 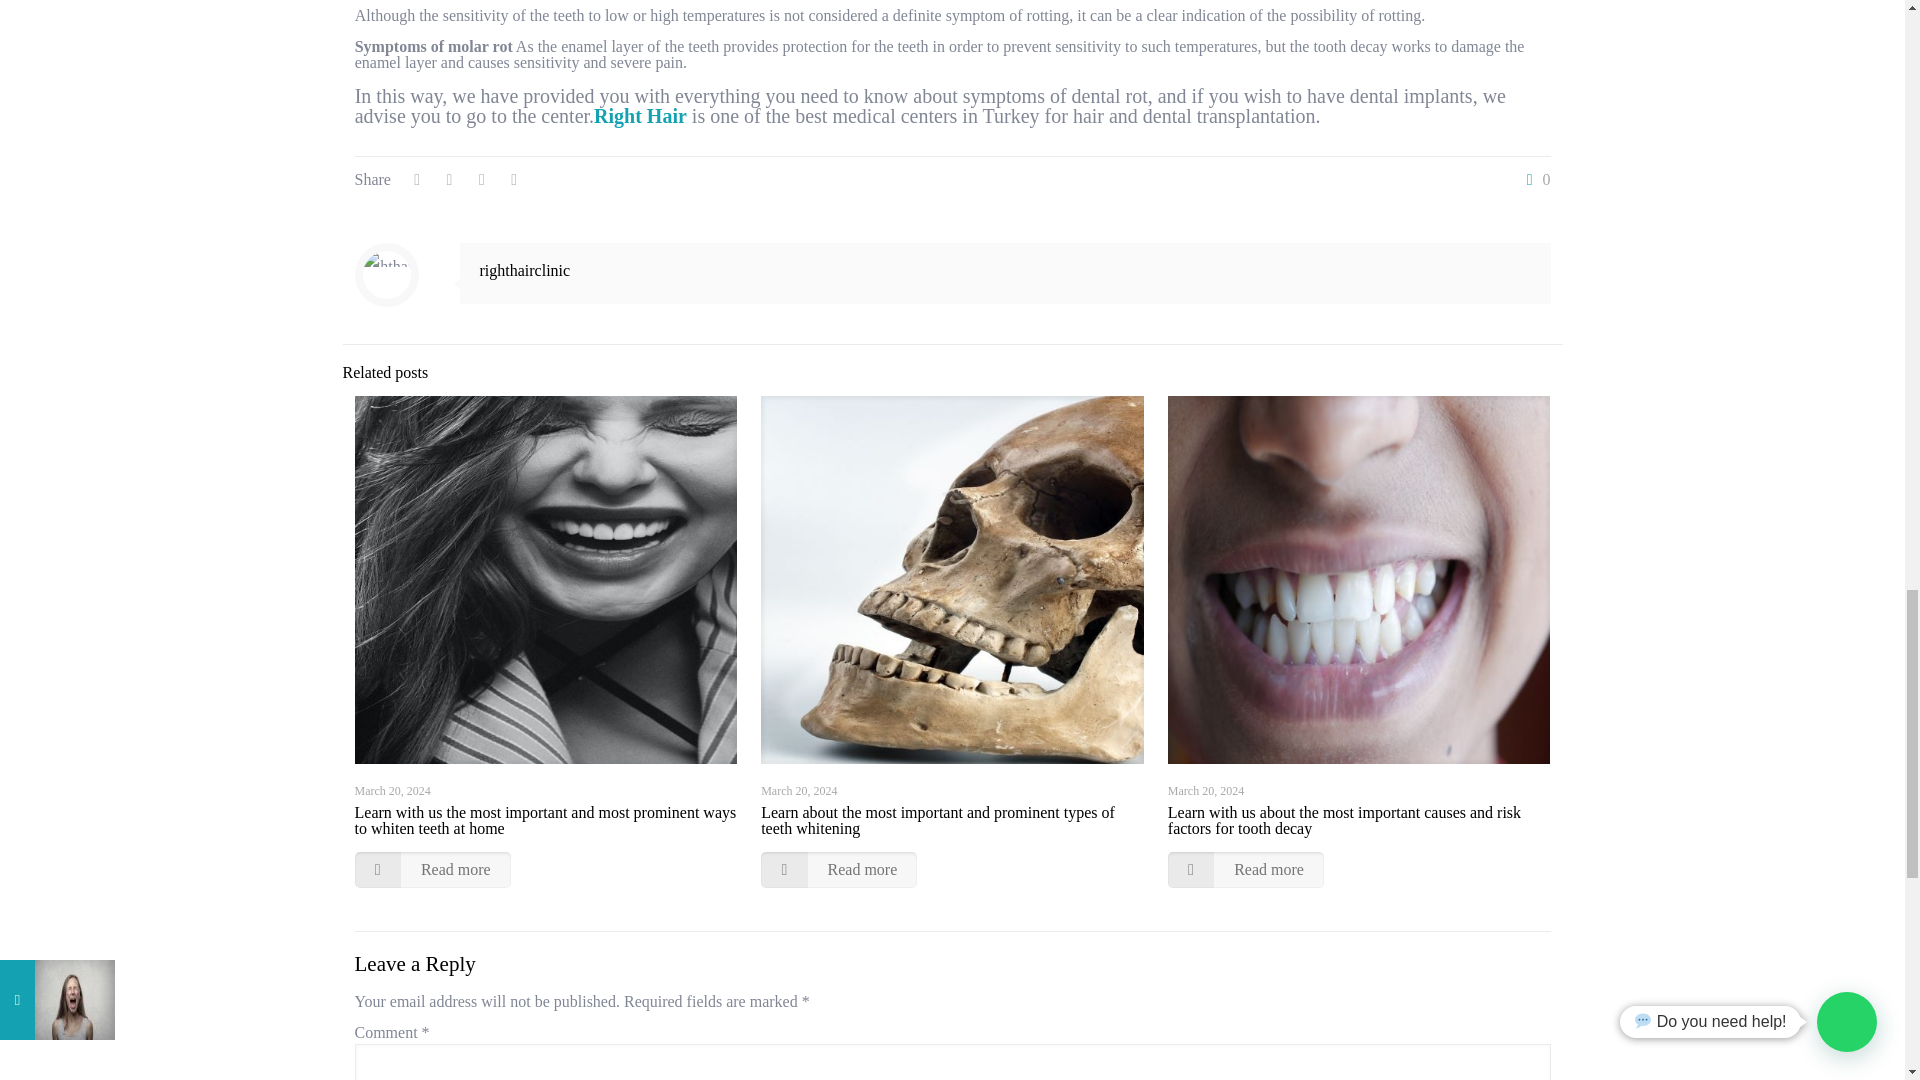 What do you see at coordinates (838, 870) in the screenshot?
I see `Read more` at bounding box center [838, 870].